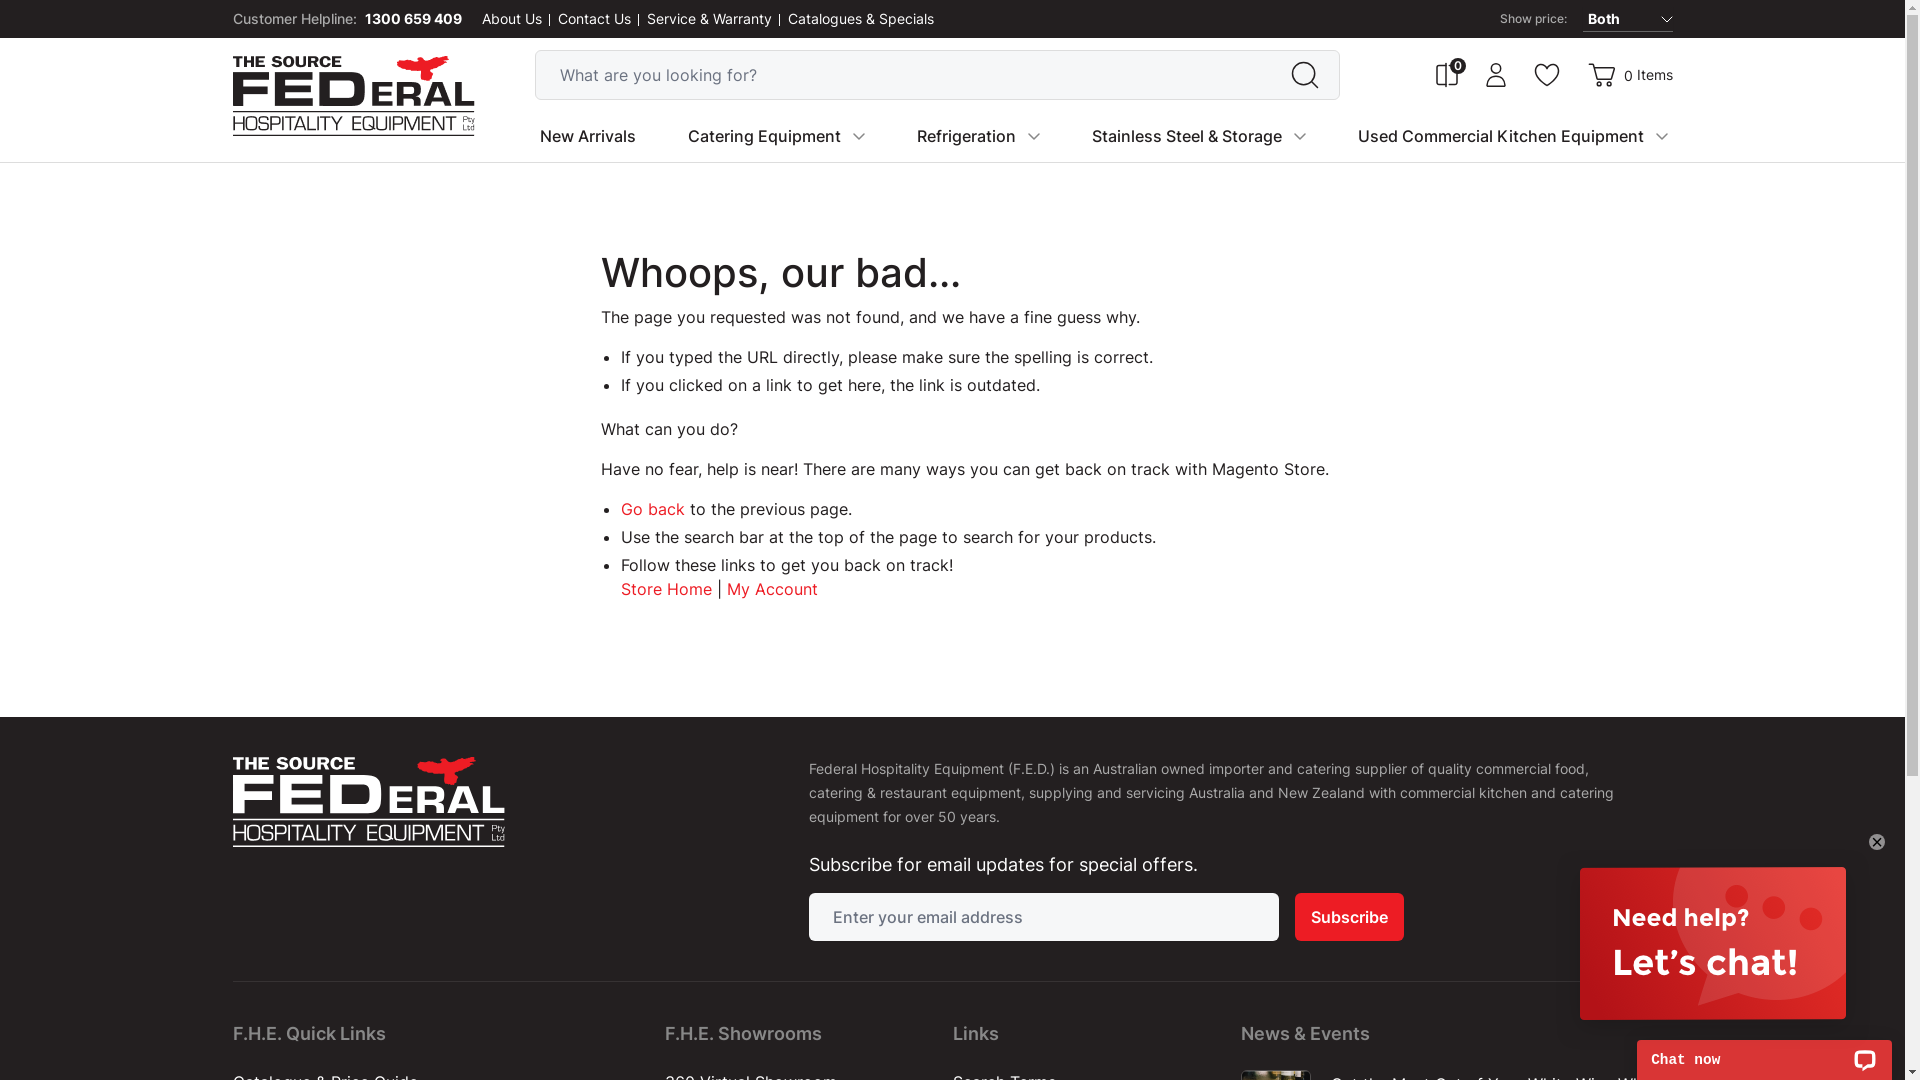  I want to click on Wishlist, so click(1547, 75).